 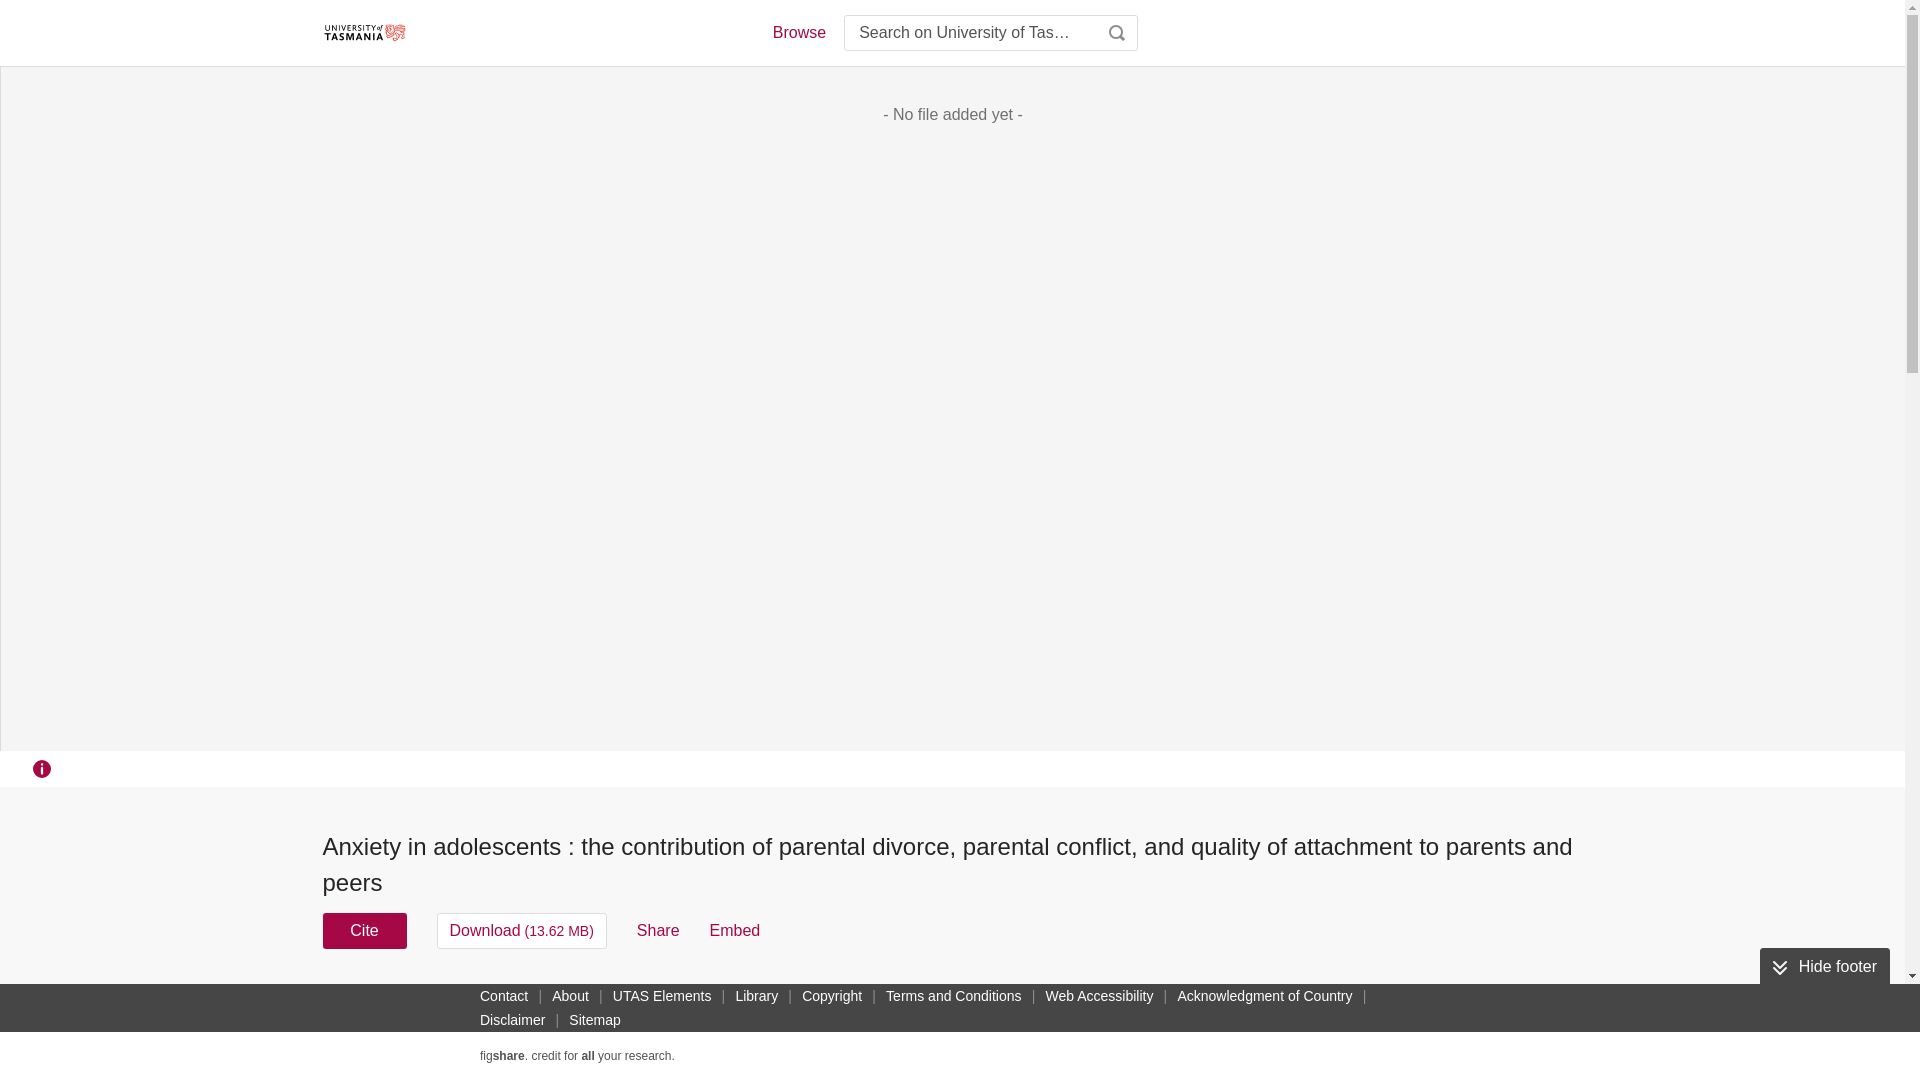 I want to click on UTAS Elements, so click(x=662, y=995).